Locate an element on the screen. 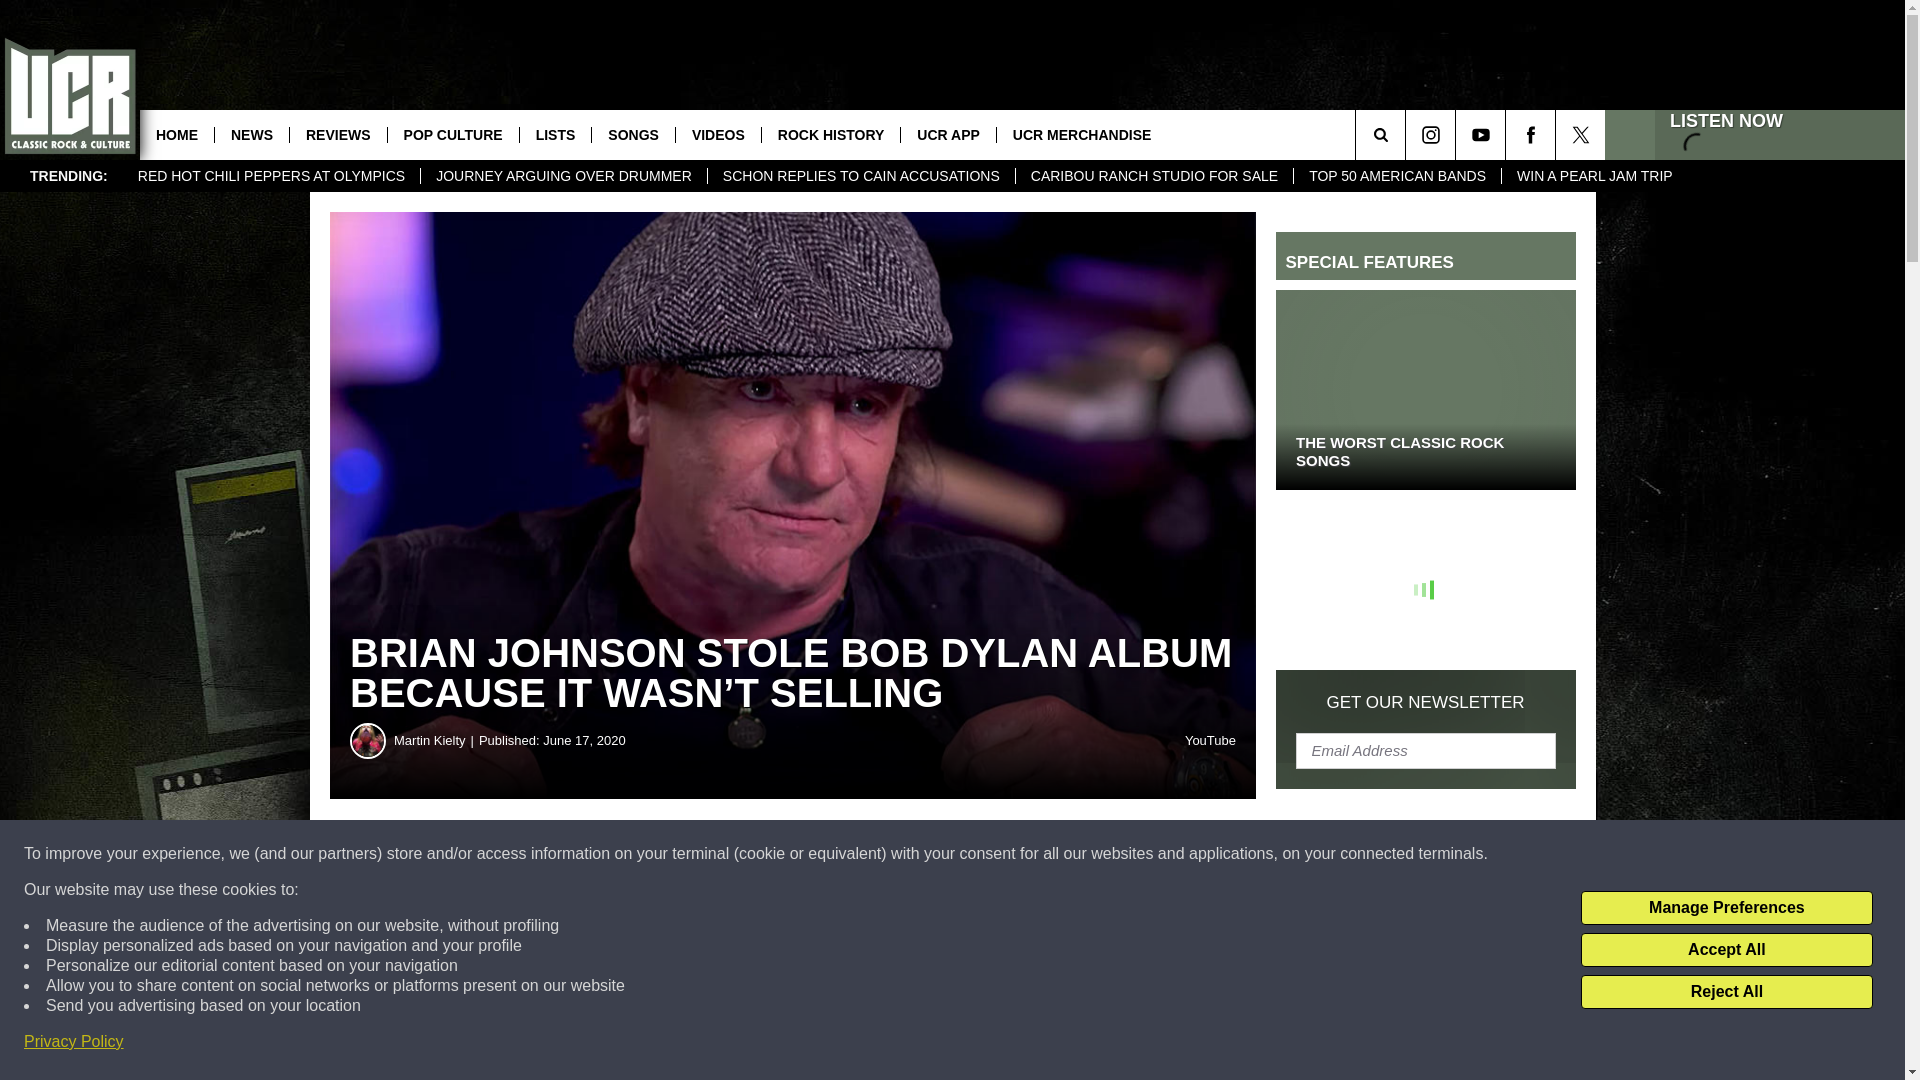  TWEET is located at coordinates (978, 854).